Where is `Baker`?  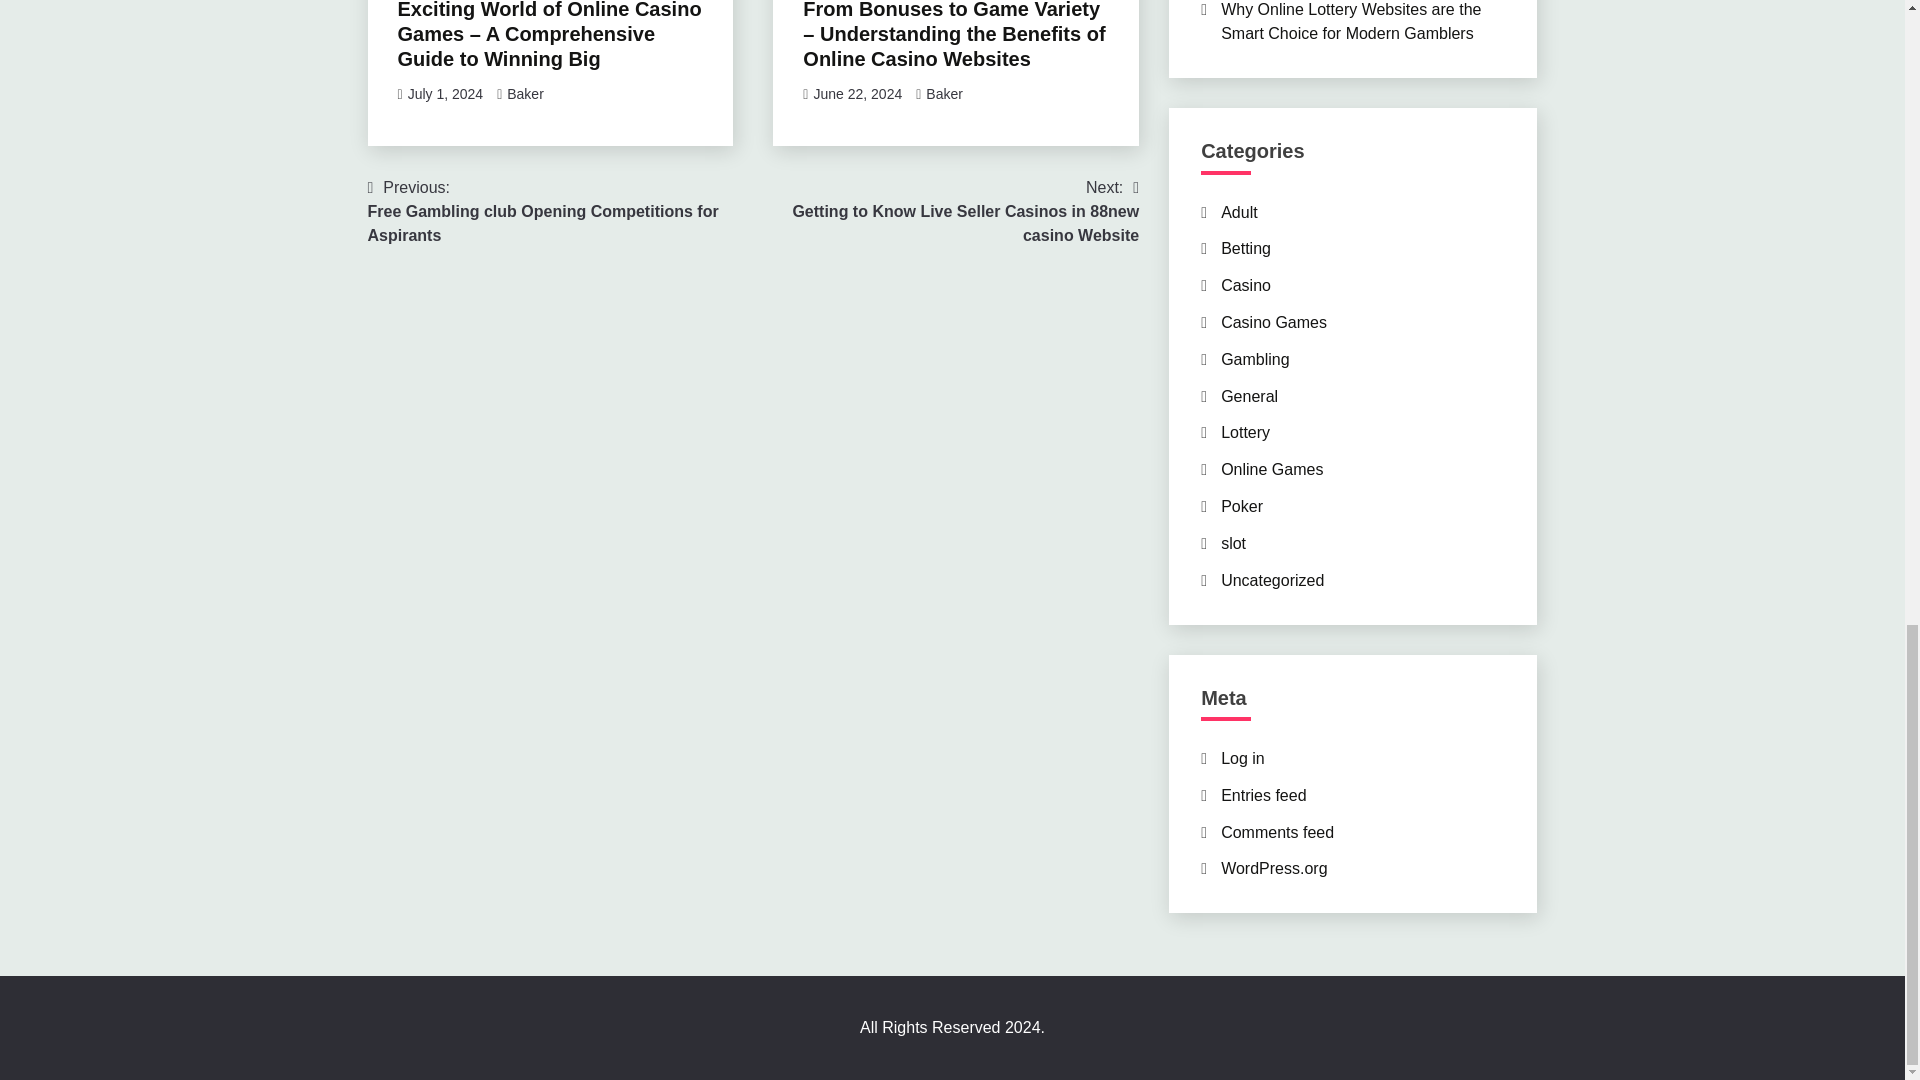 Baker is located at coordinates (524, 94).